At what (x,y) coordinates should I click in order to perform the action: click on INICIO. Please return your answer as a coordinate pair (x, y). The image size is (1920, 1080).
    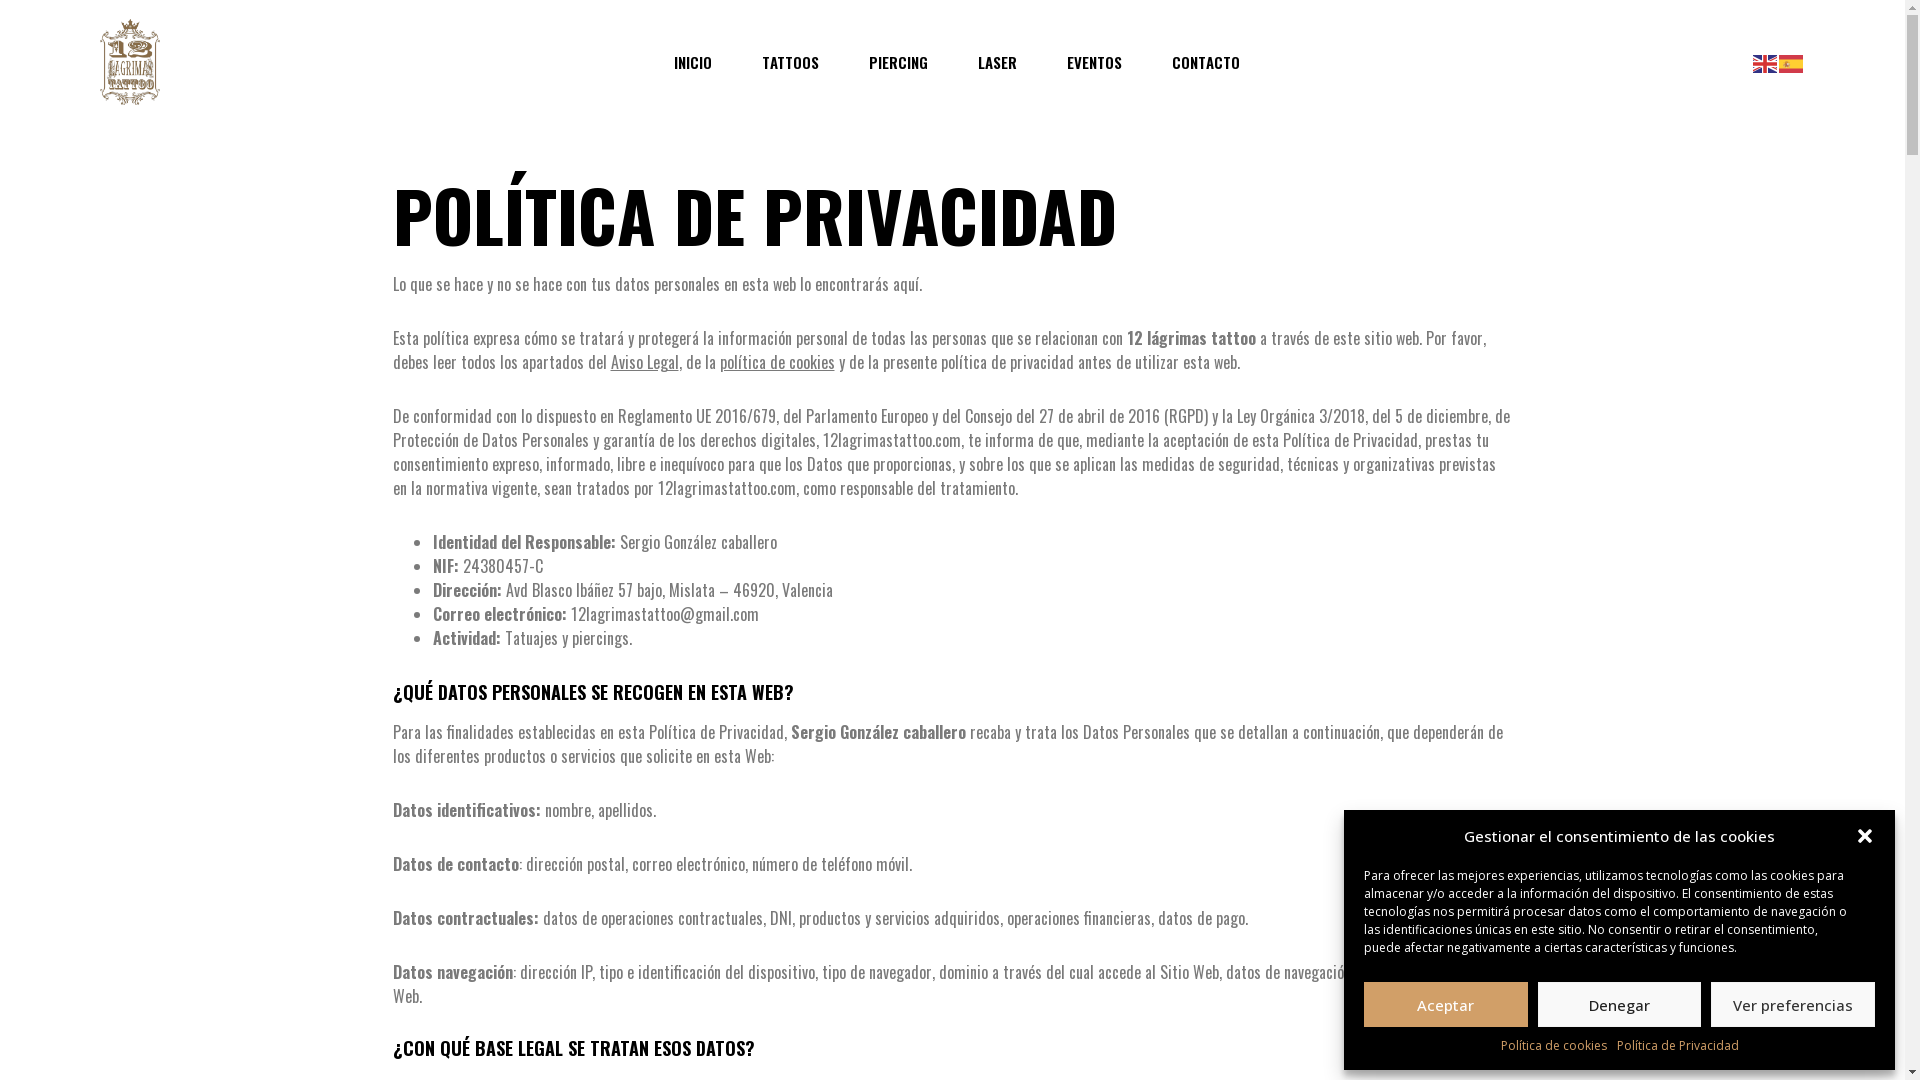
    Looking at the image, I should click on (693, 62).